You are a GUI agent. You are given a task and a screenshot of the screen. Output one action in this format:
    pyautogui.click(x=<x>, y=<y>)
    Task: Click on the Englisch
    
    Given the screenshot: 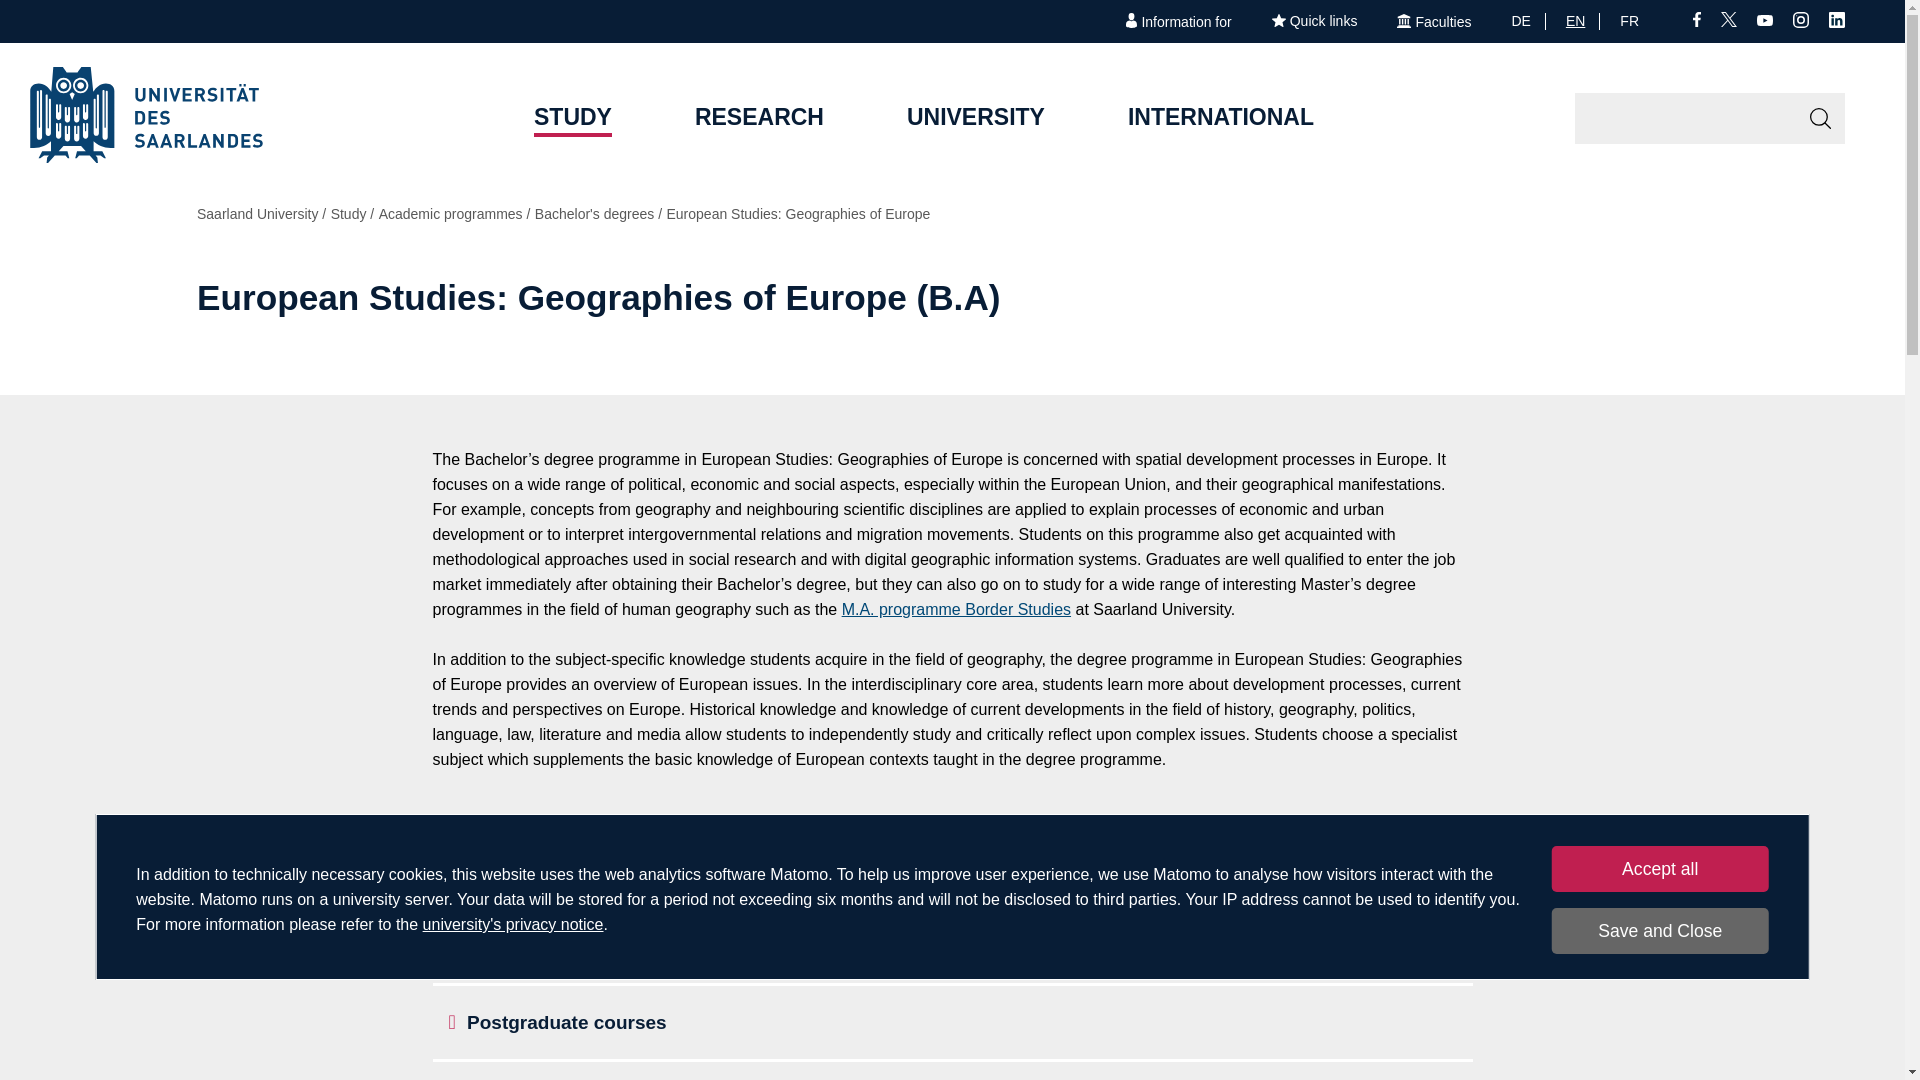 What is the action you would take?
    pyautogui.click(x=1582, y=20)
    